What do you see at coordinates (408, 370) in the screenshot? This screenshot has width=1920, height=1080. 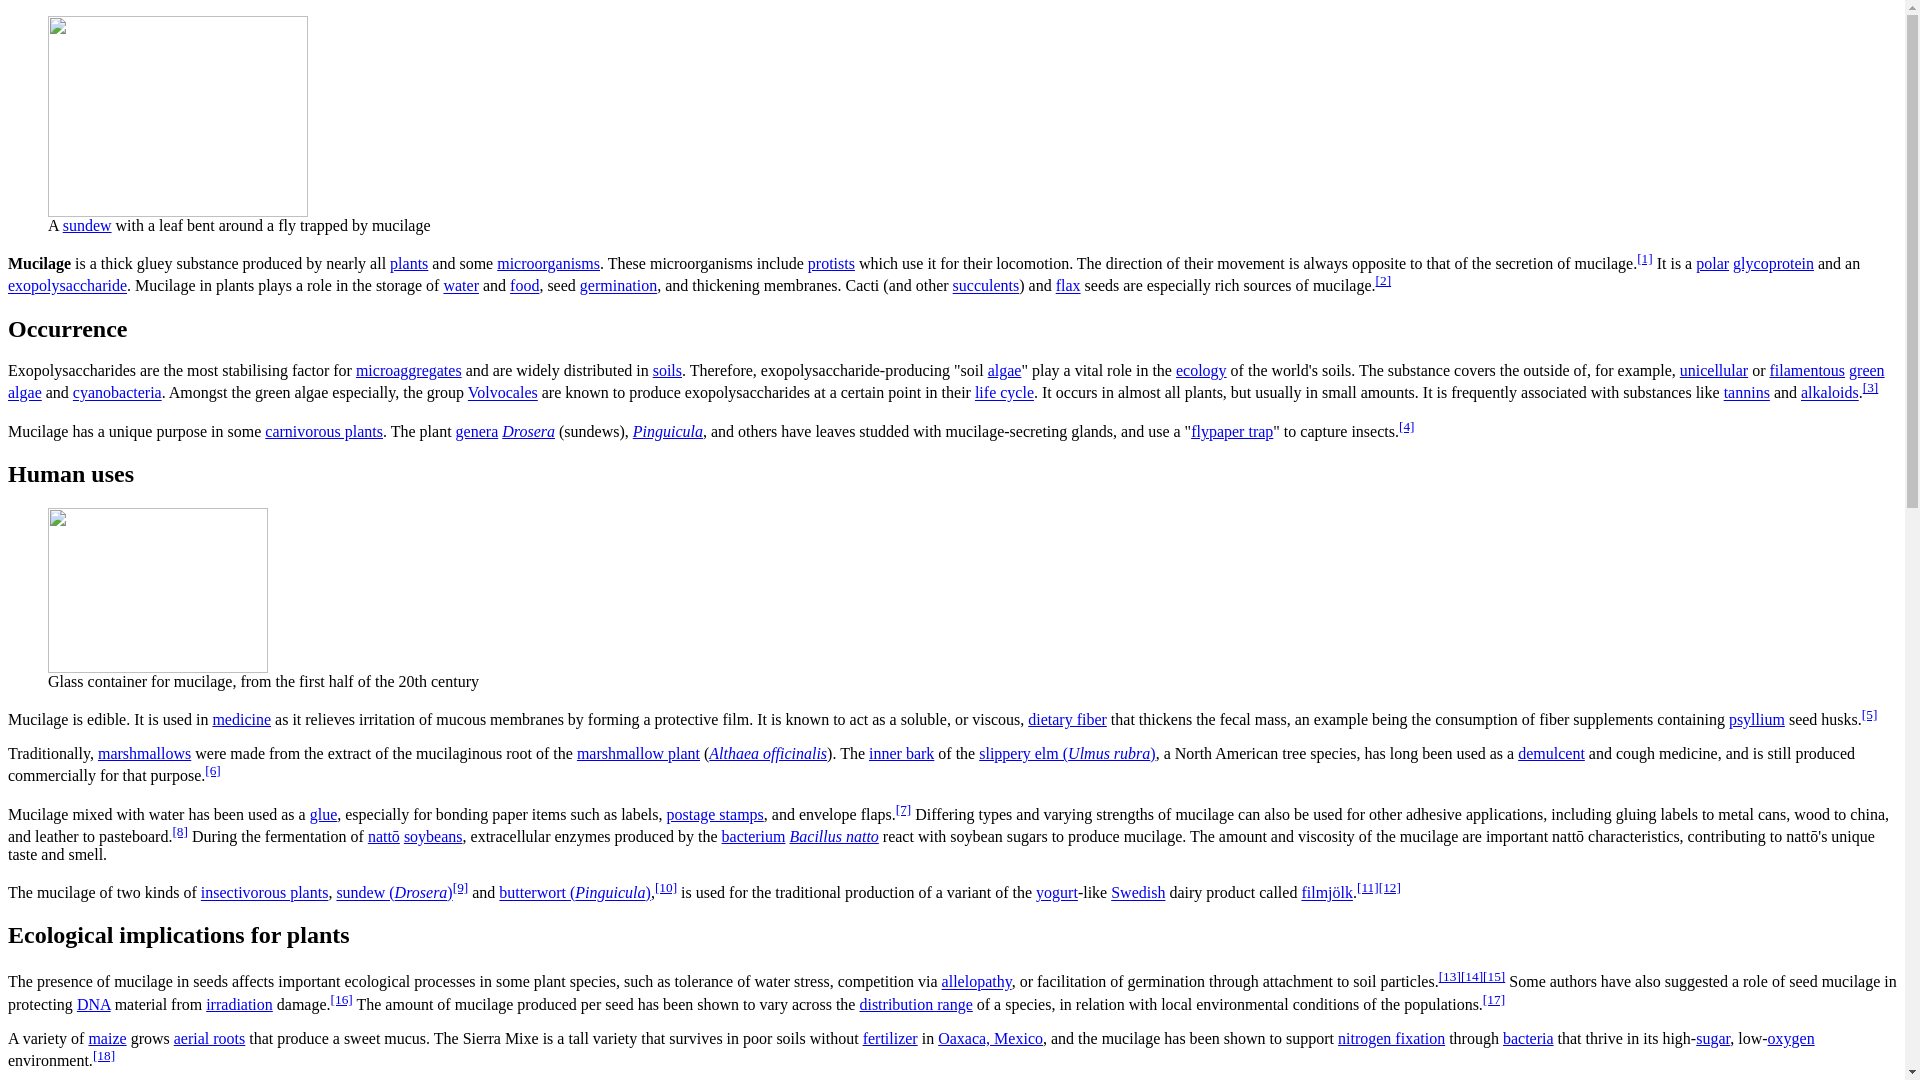 I see `Soil horizon` at bounding box center [408, 370].